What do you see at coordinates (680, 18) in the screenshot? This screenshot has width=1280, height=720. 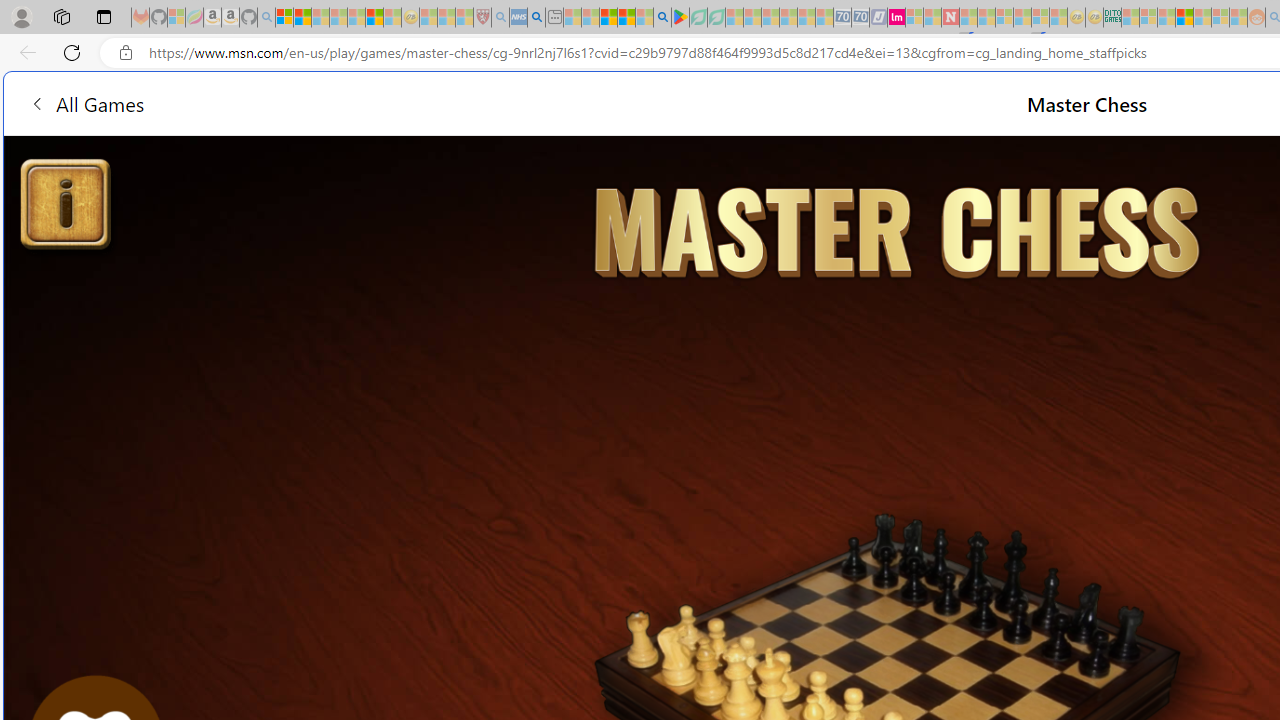 I see `Bluey: Let's Play! - Apps on Google Play` at bounding box center [680, 18].